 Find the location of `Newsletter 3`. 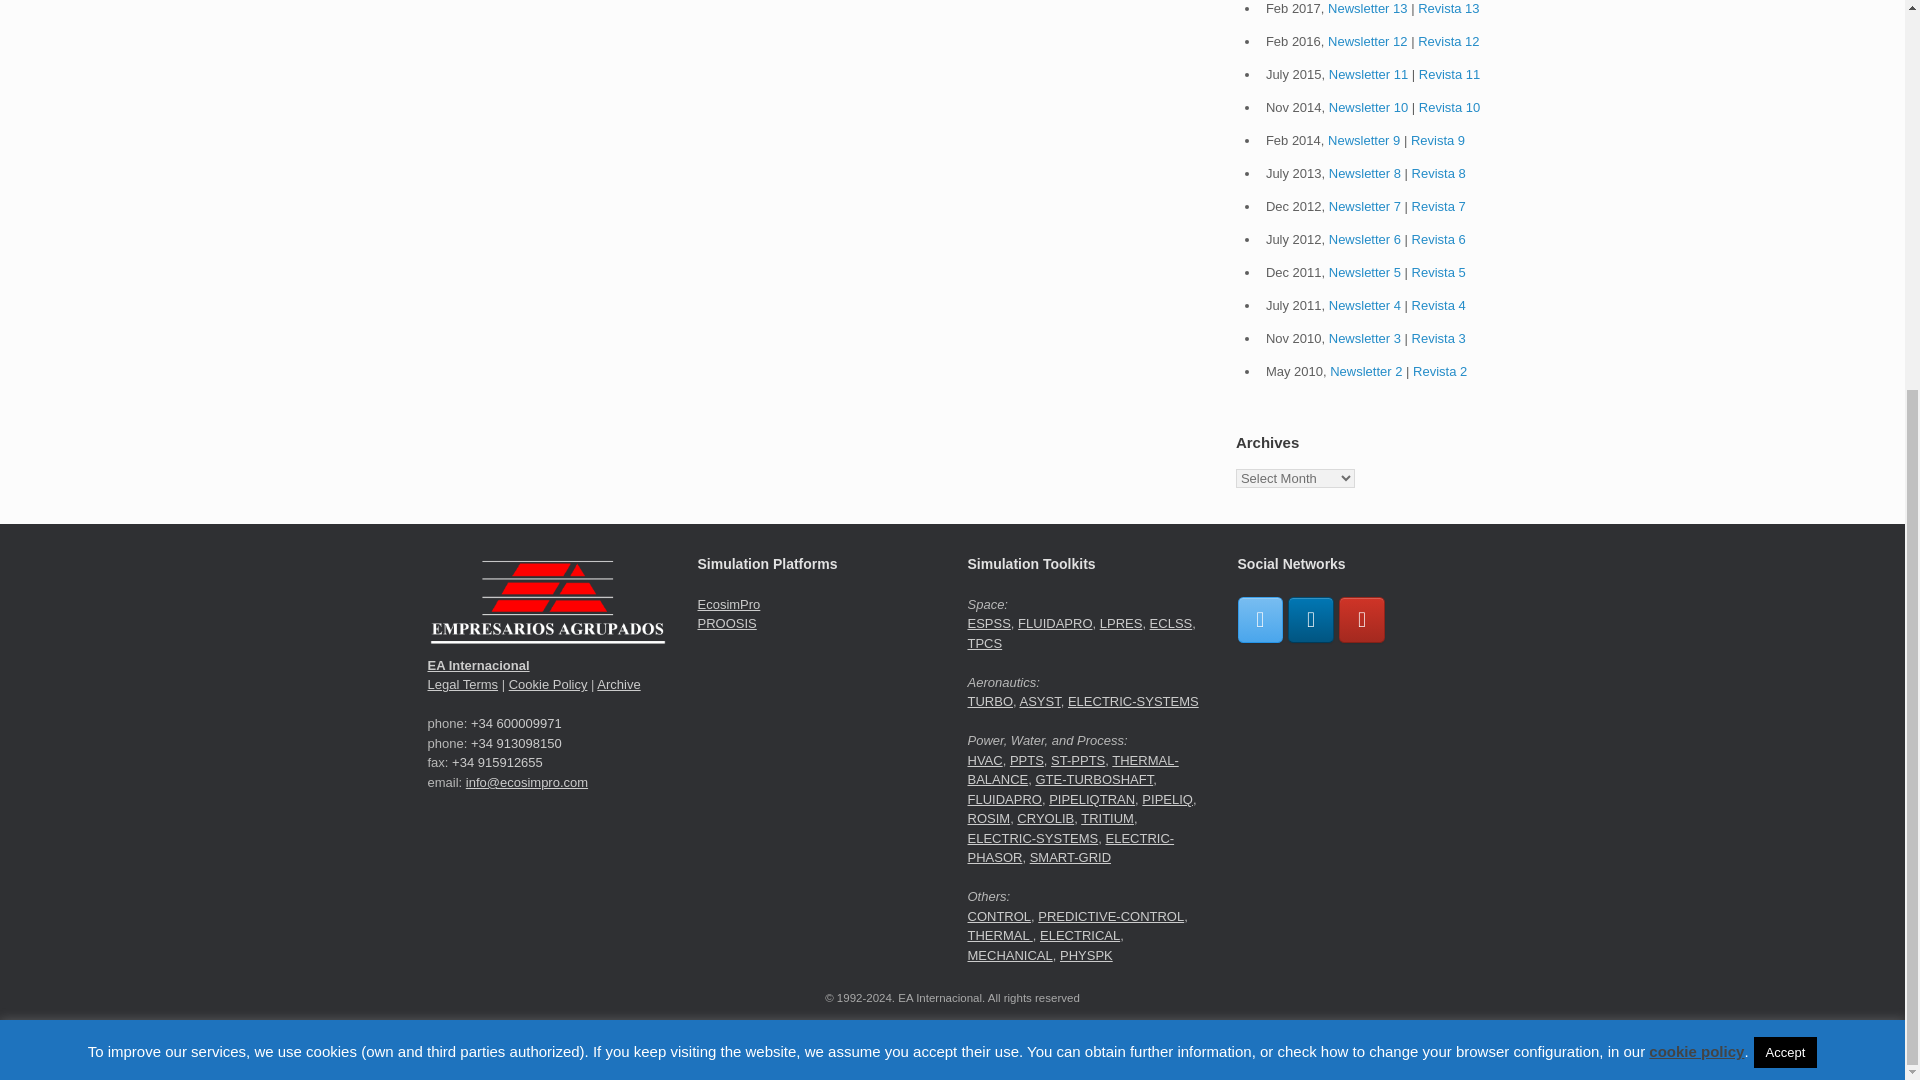

Newsletter 3 is located at coordinates (1364, 338).